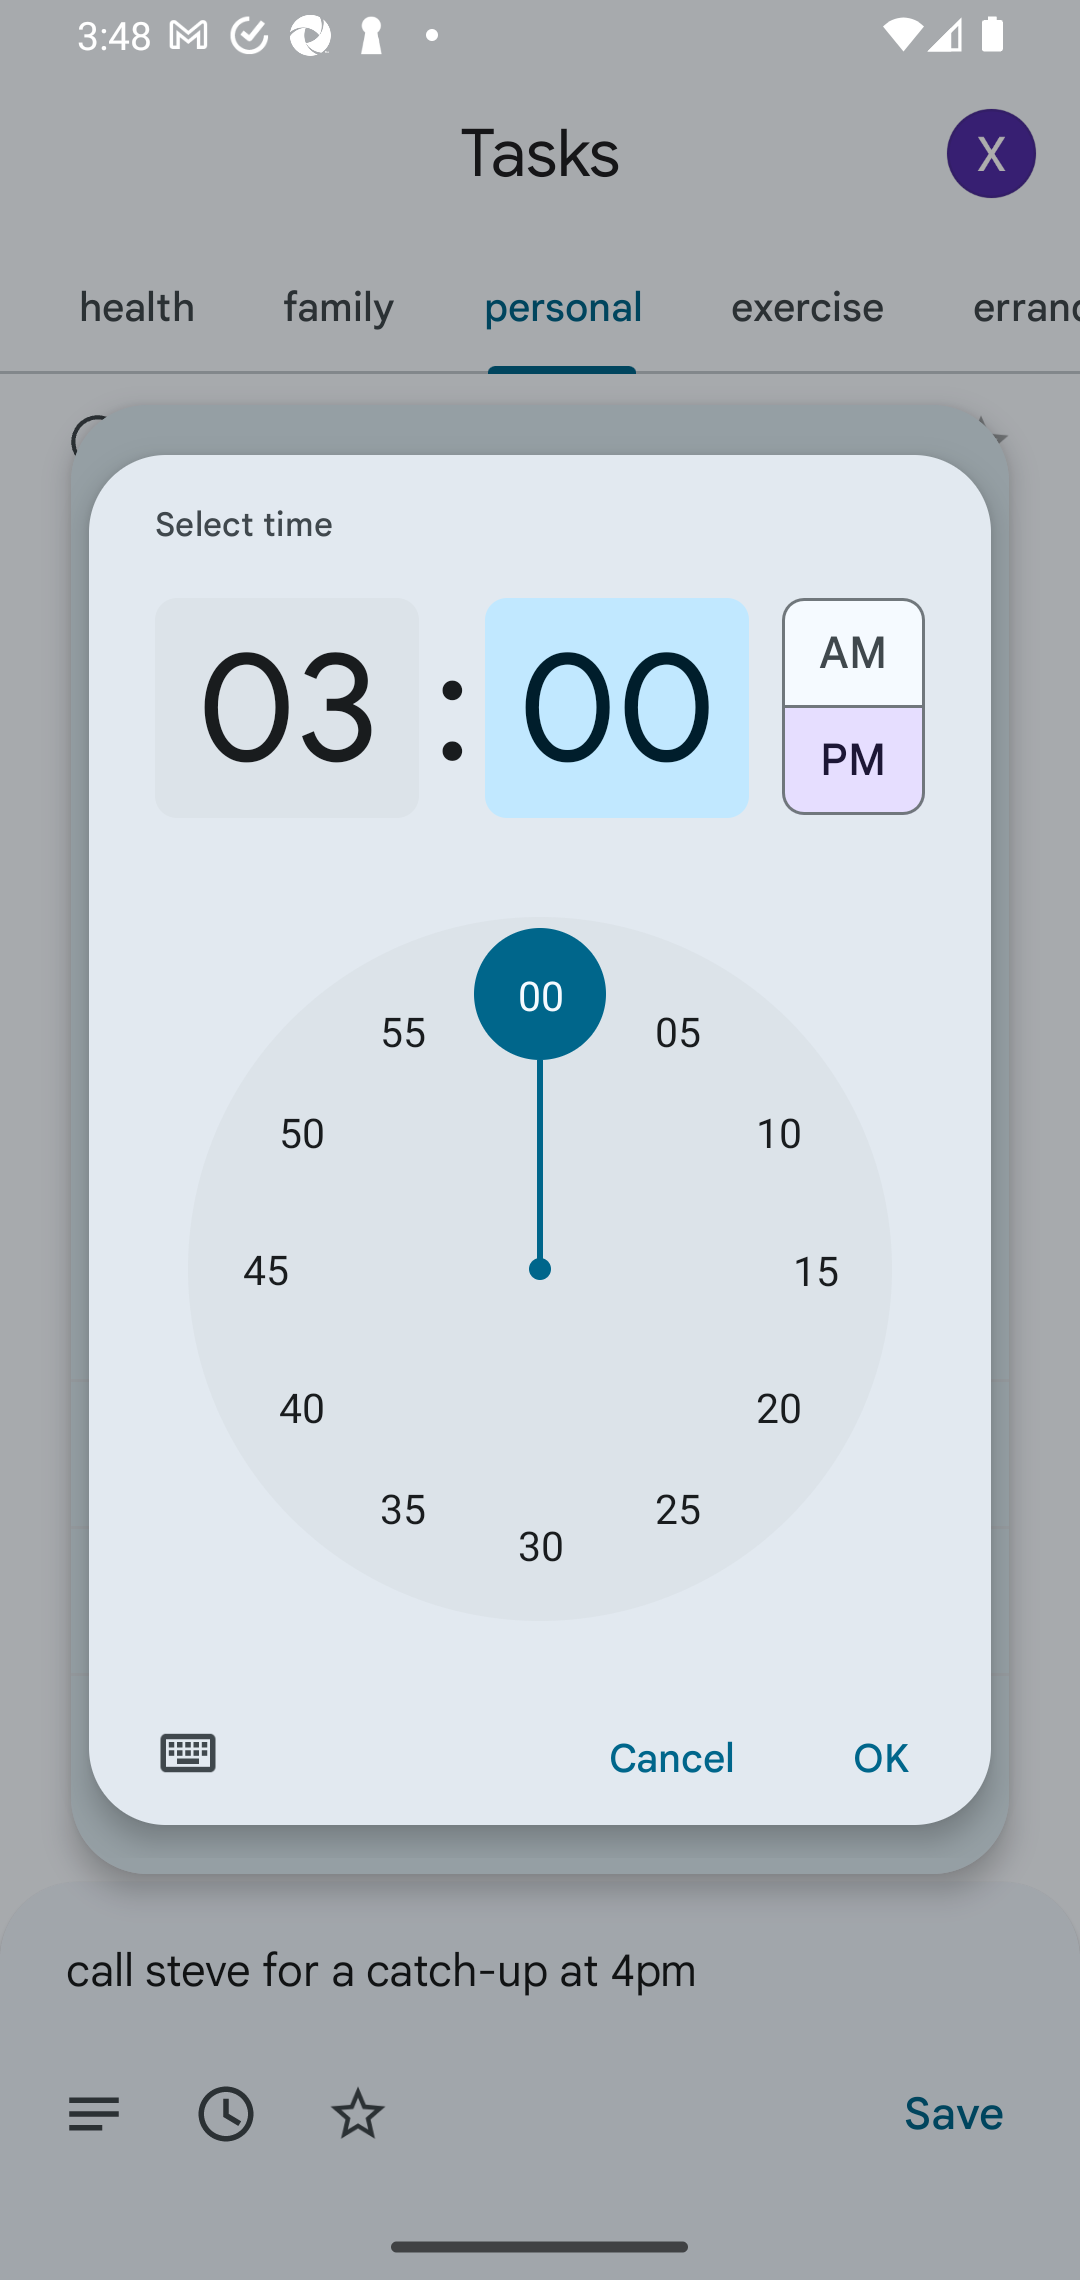  I want to click on 45 45 minutes, so click(265, 1270).